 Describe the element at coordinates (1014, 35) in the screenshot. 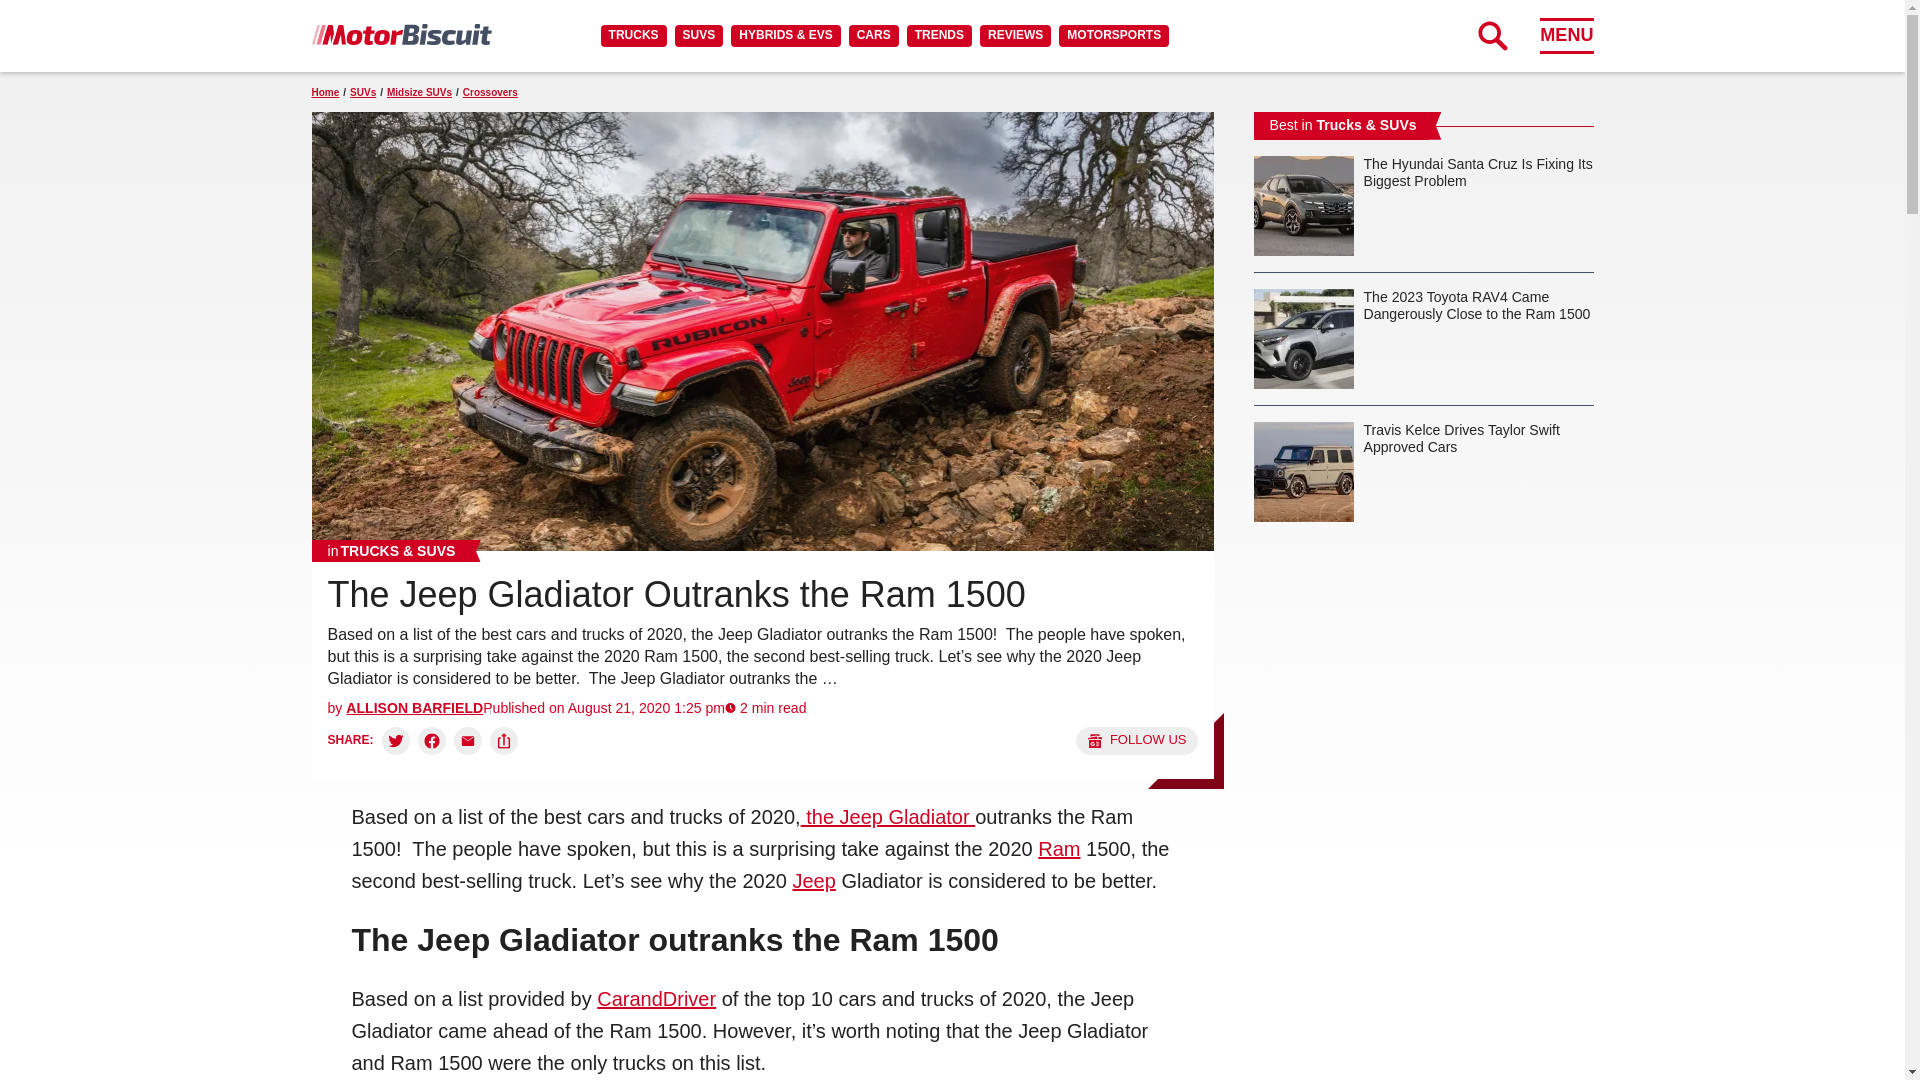

I see `REVIEWS` at that location.